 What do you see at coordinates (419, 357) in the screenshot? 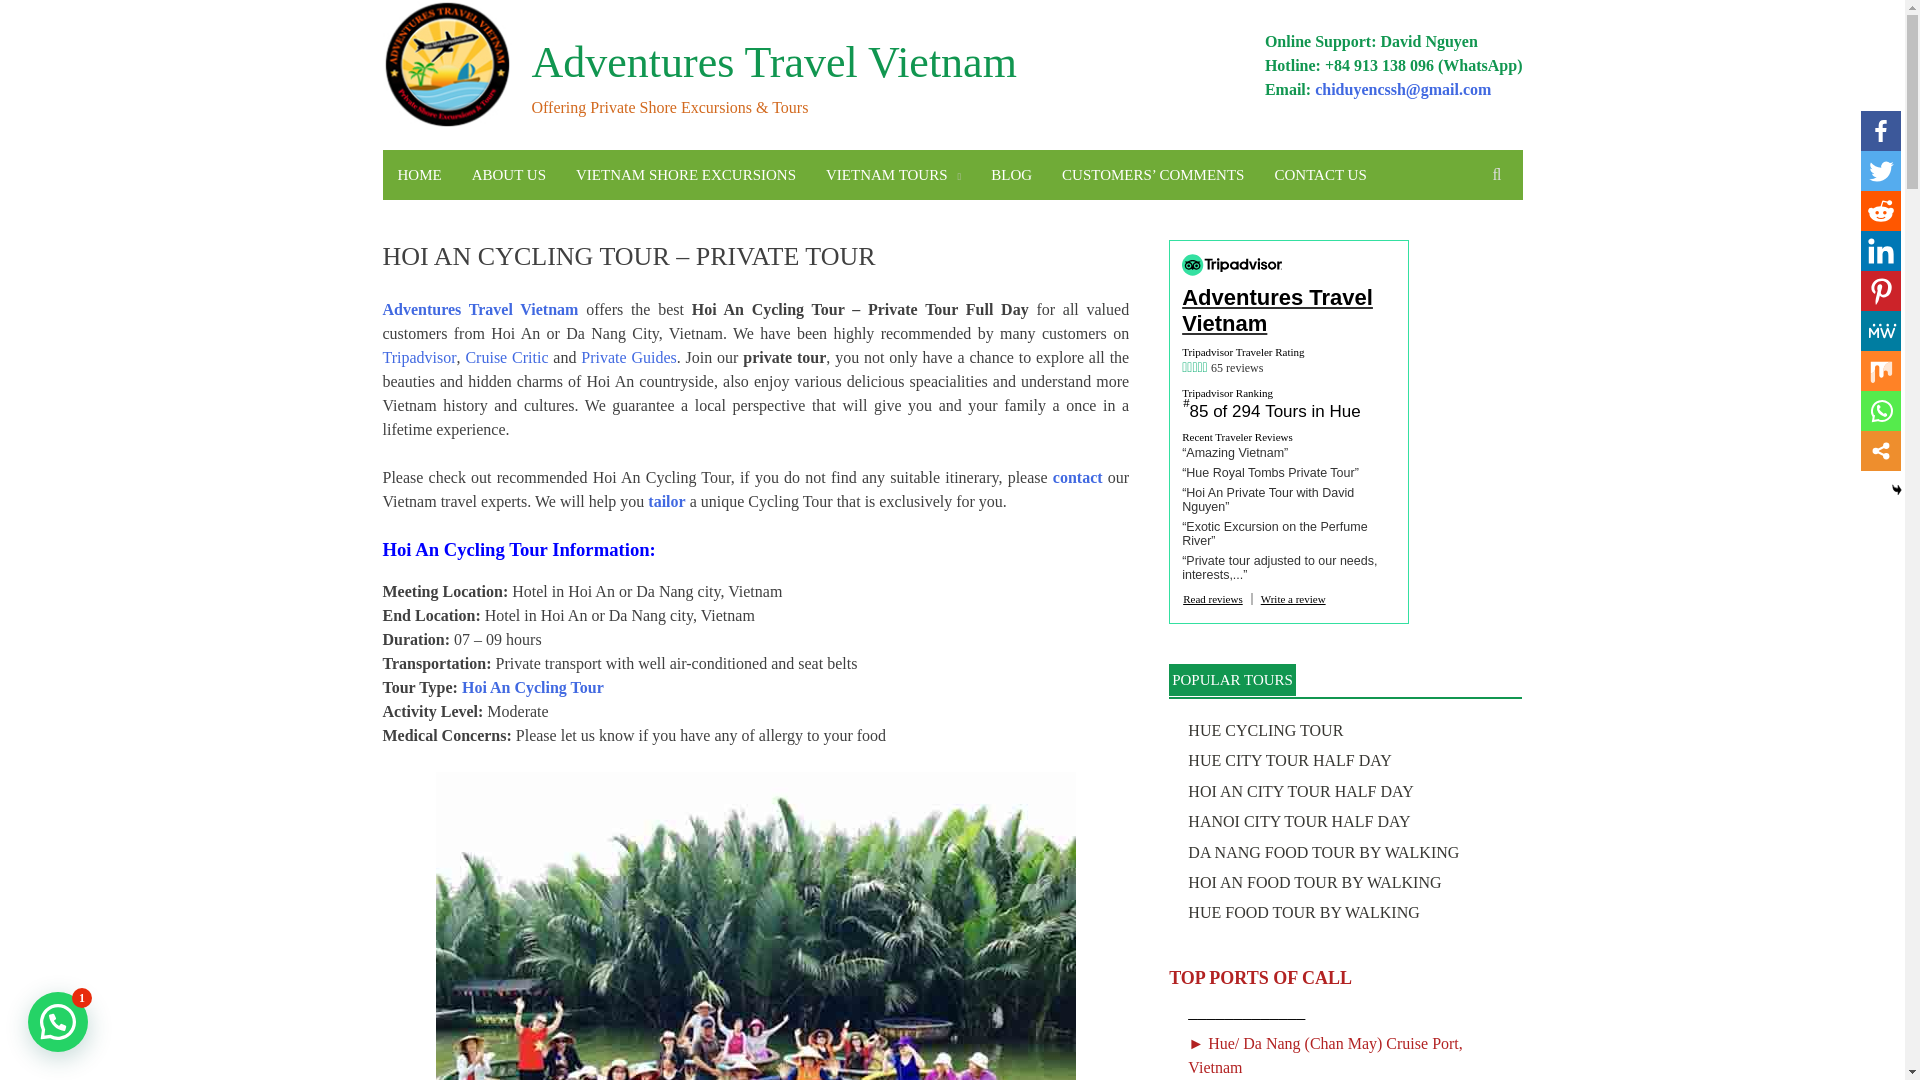
I see `Tripadvisor` at bounding box center [419, 357].